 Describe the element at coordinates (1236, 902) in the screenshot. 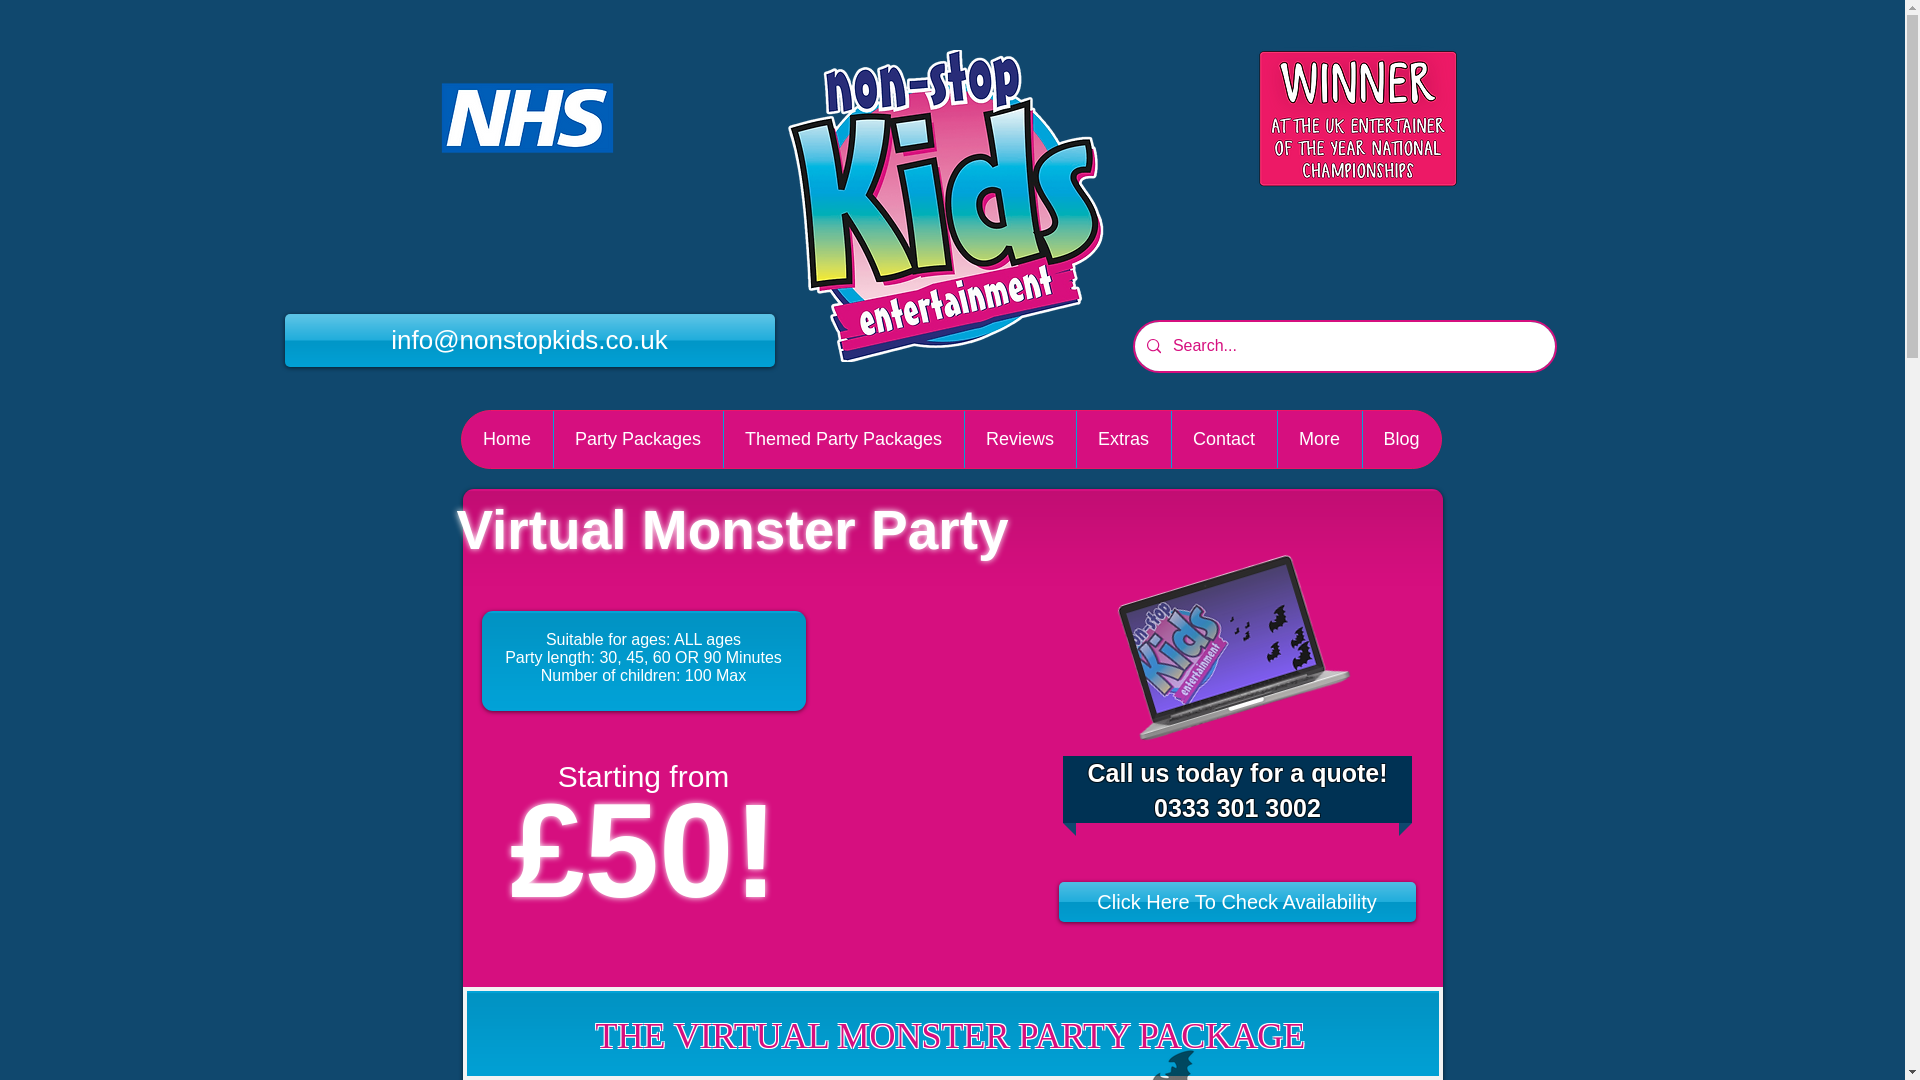

I see `Click Here To Check Availability` at that location.